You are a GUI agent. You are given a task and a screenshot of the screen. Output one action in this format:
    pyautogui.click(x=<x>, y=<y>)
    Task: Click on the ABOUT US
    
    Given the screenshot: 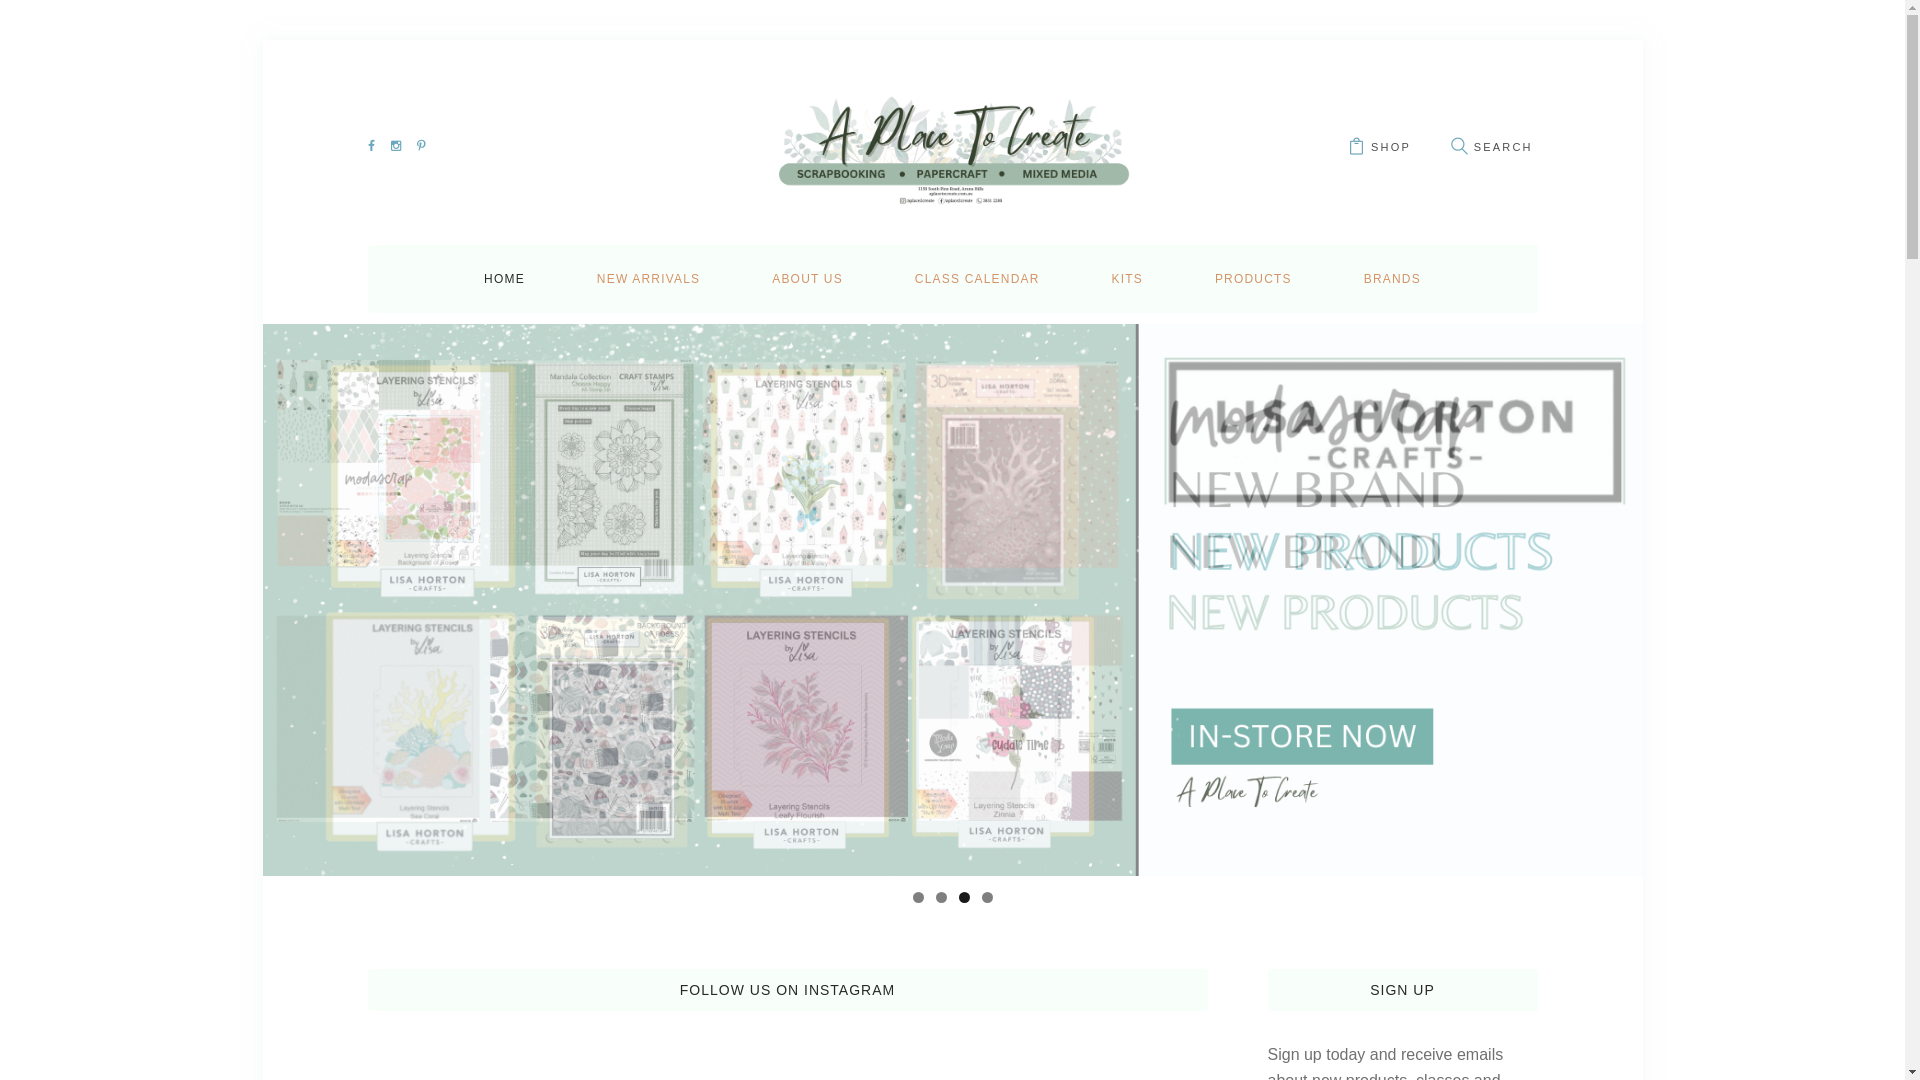 What is the action you would take?
    pyautogui.click(x=807, y=279)
    